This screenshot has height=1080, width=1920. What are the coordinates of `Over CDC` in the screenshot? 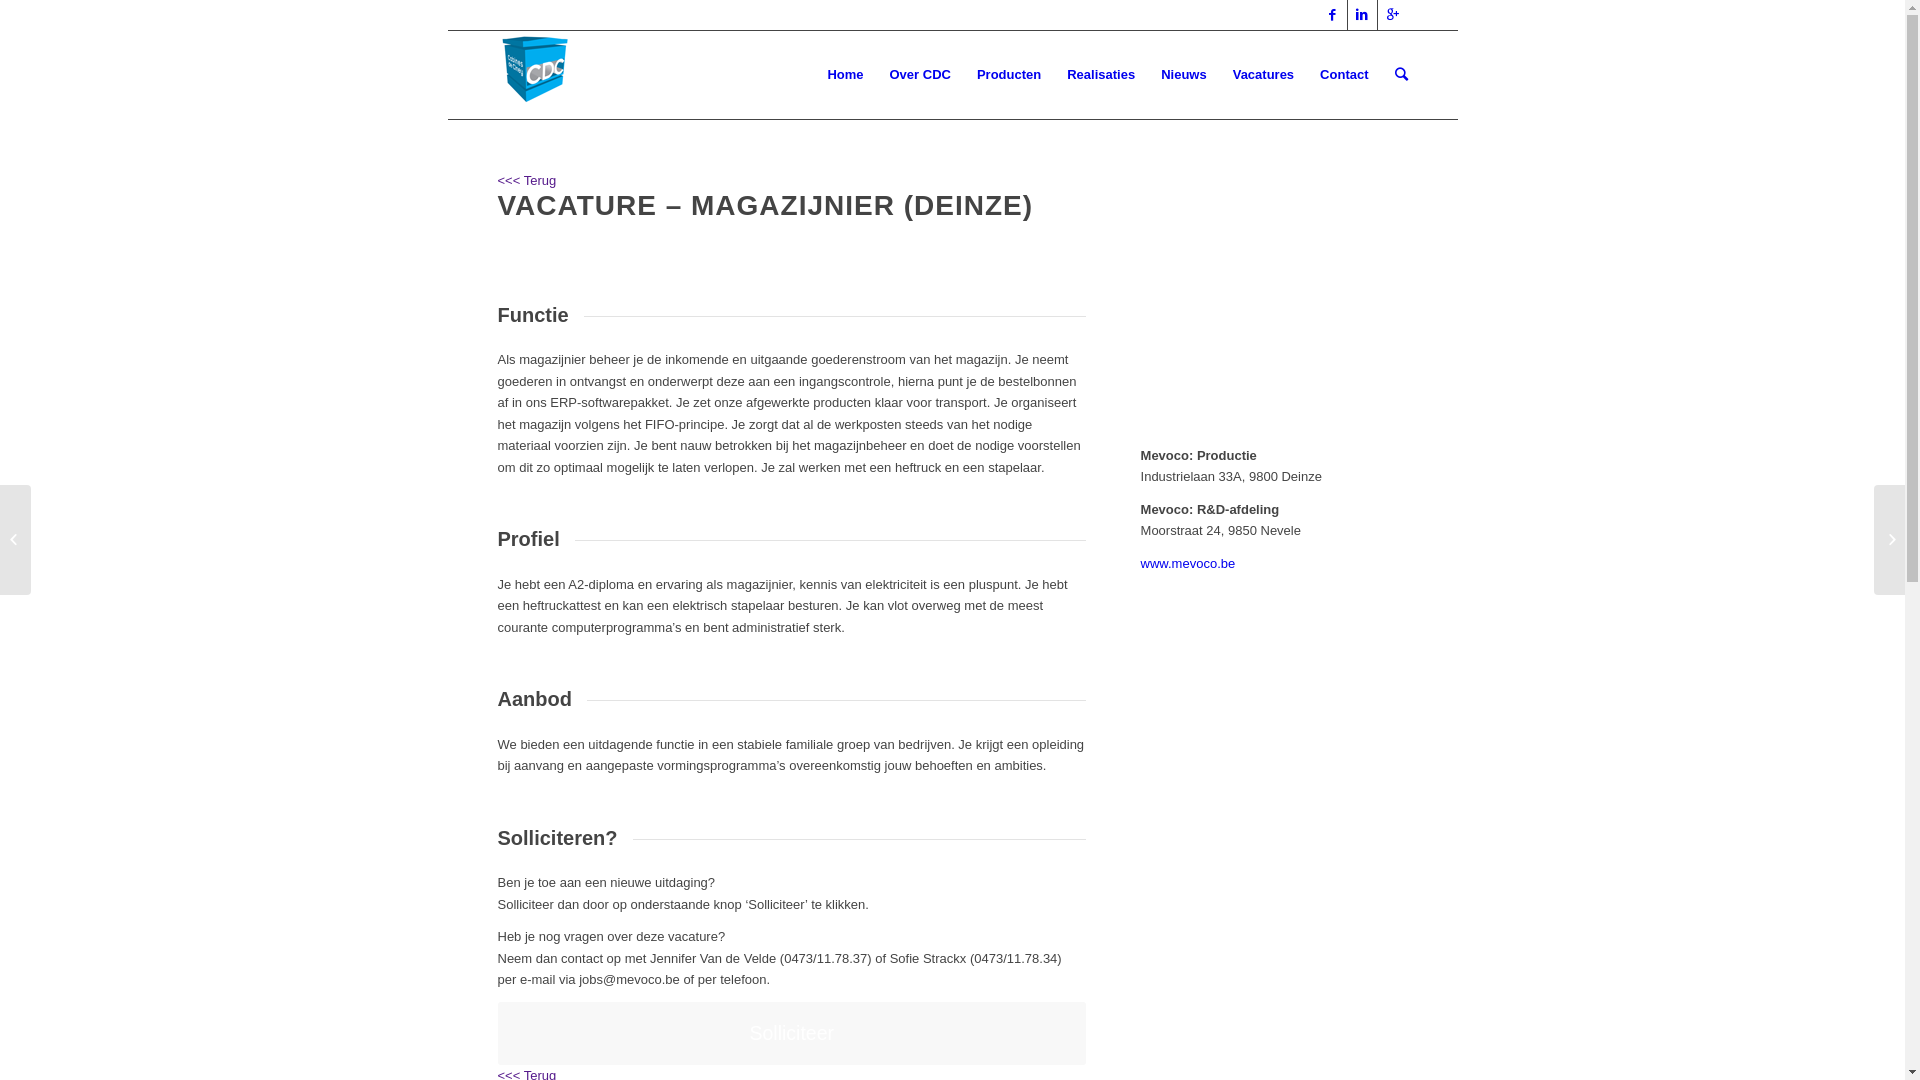 It's located at (920, 75).